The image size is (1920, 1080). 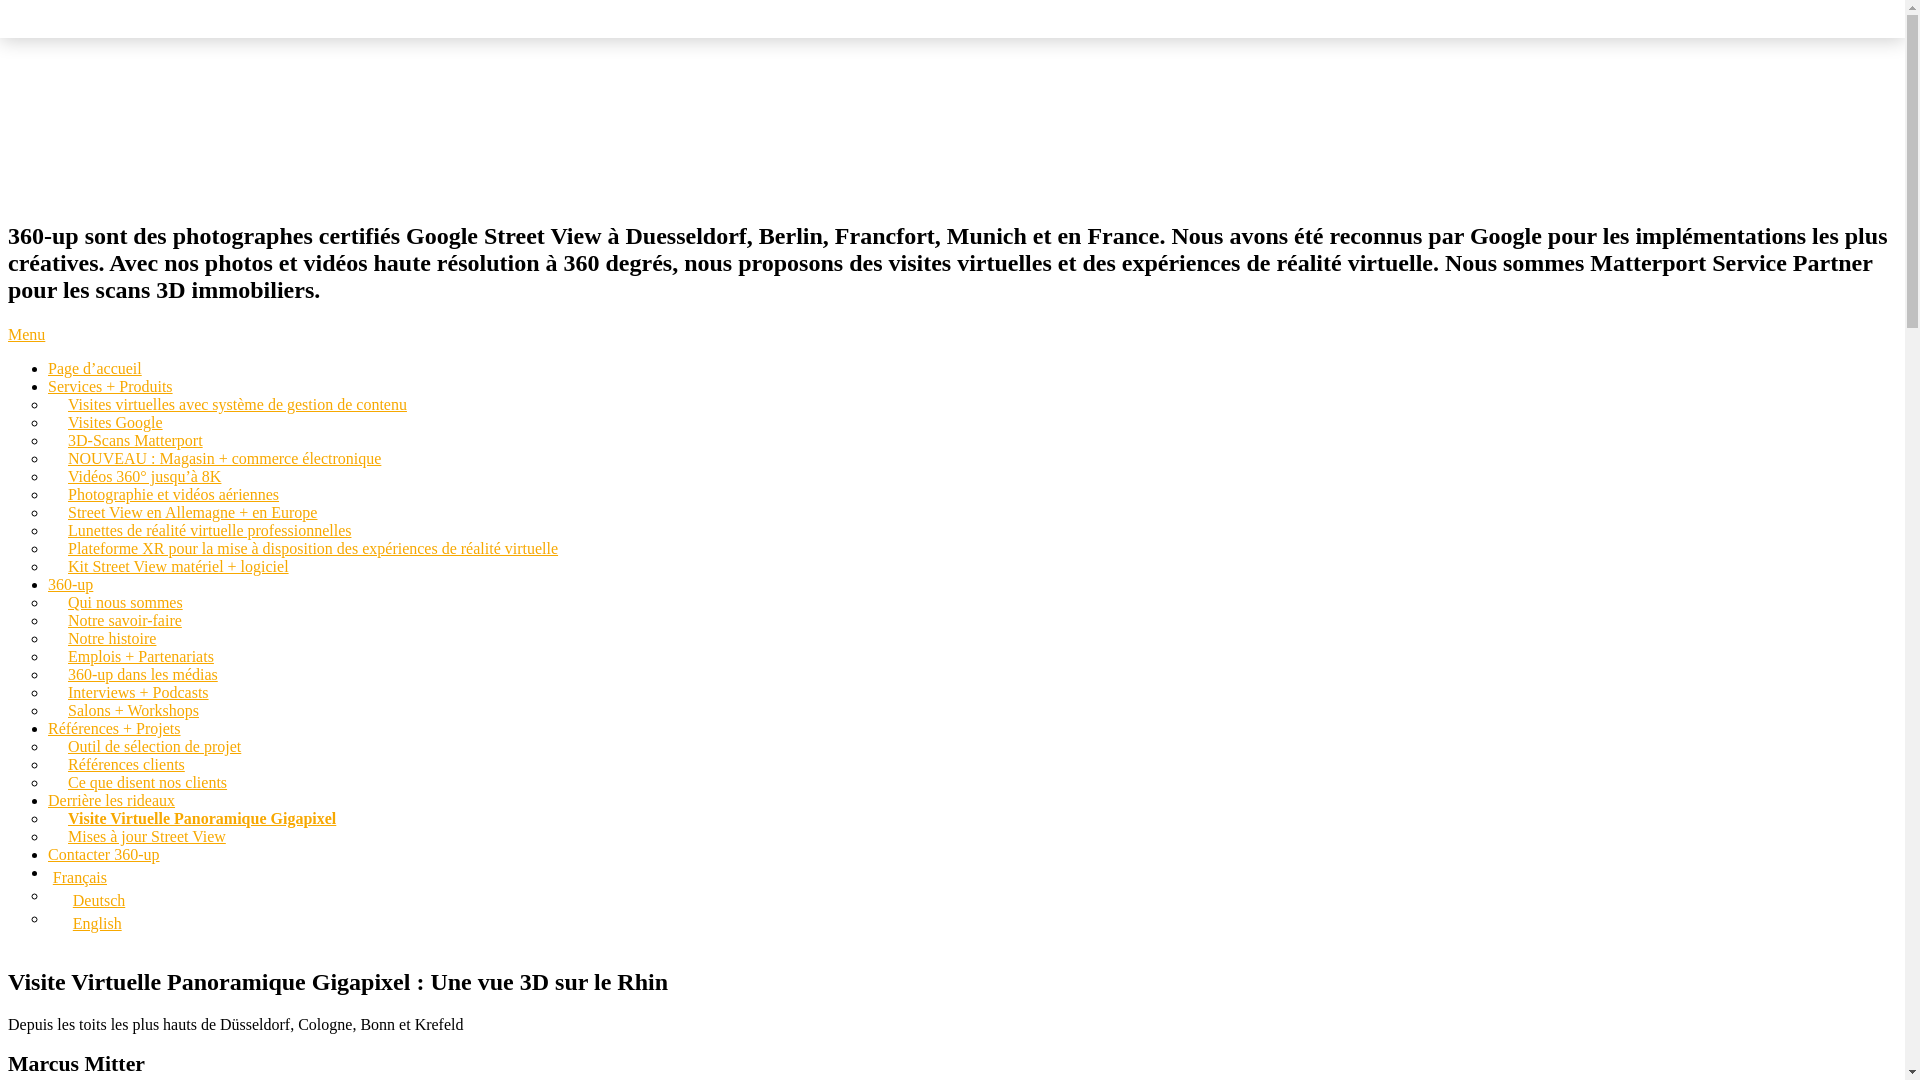 What do you see at coordinates (126, 602) in the screenshot?
I see `Qui nous sommes` at bounding box center [126, 602].